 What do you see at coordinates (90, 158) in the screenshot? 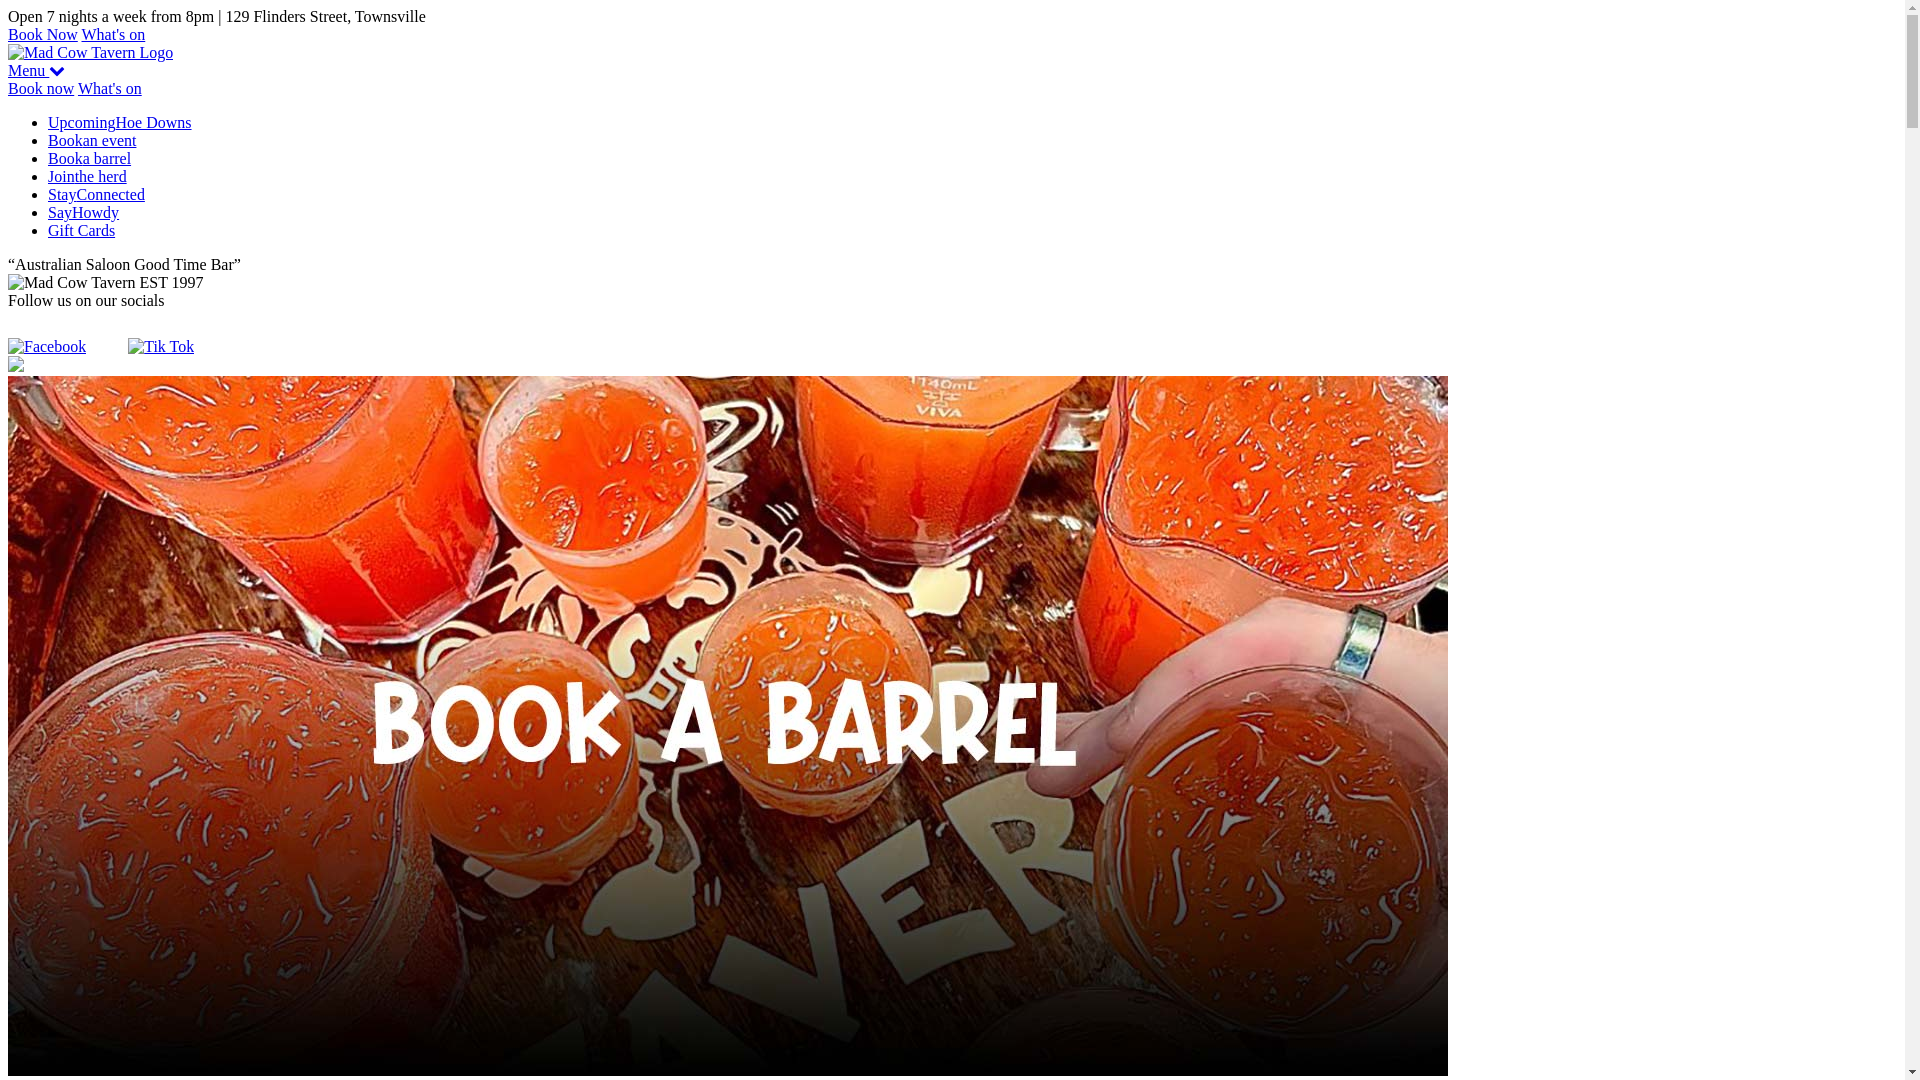
I see `Booka barrel` at bounding box center [90, 158].